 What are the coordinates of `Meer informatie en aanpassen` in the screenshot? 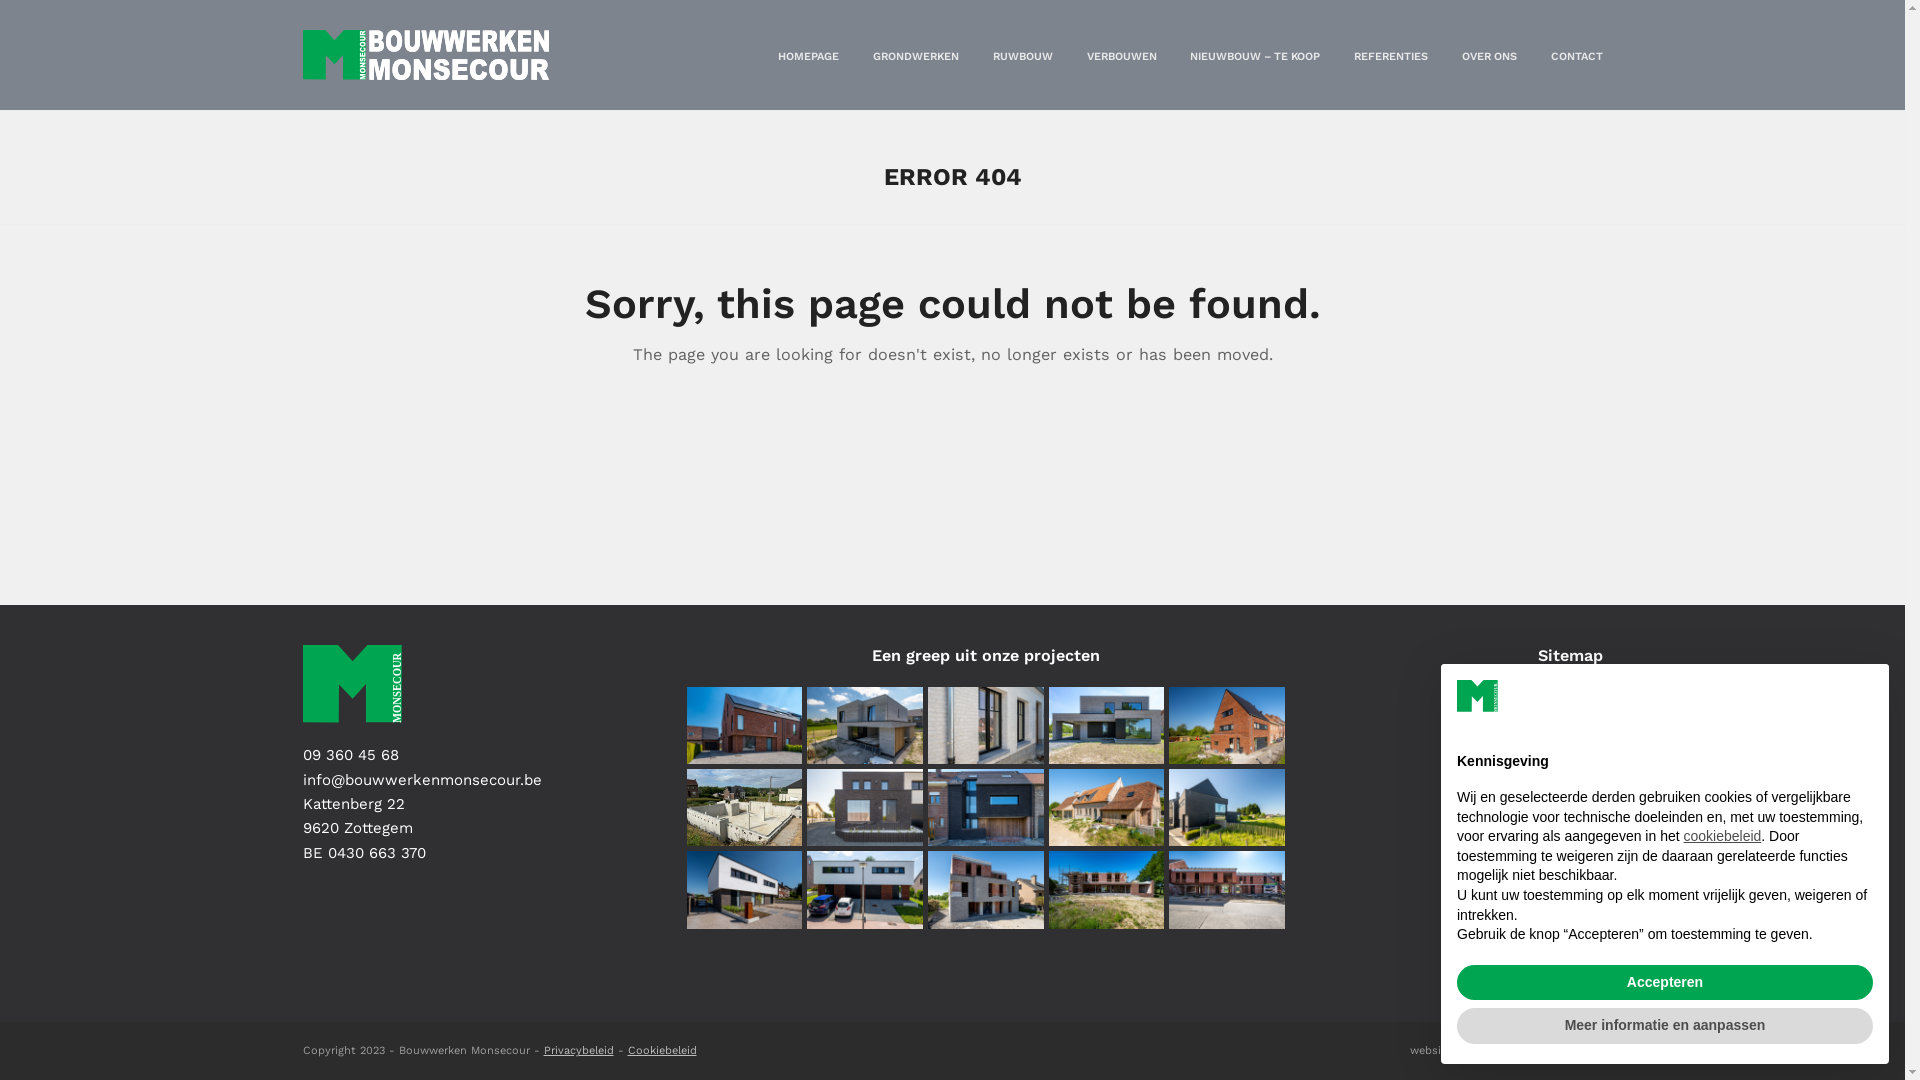 It's located at (1665, 1026).